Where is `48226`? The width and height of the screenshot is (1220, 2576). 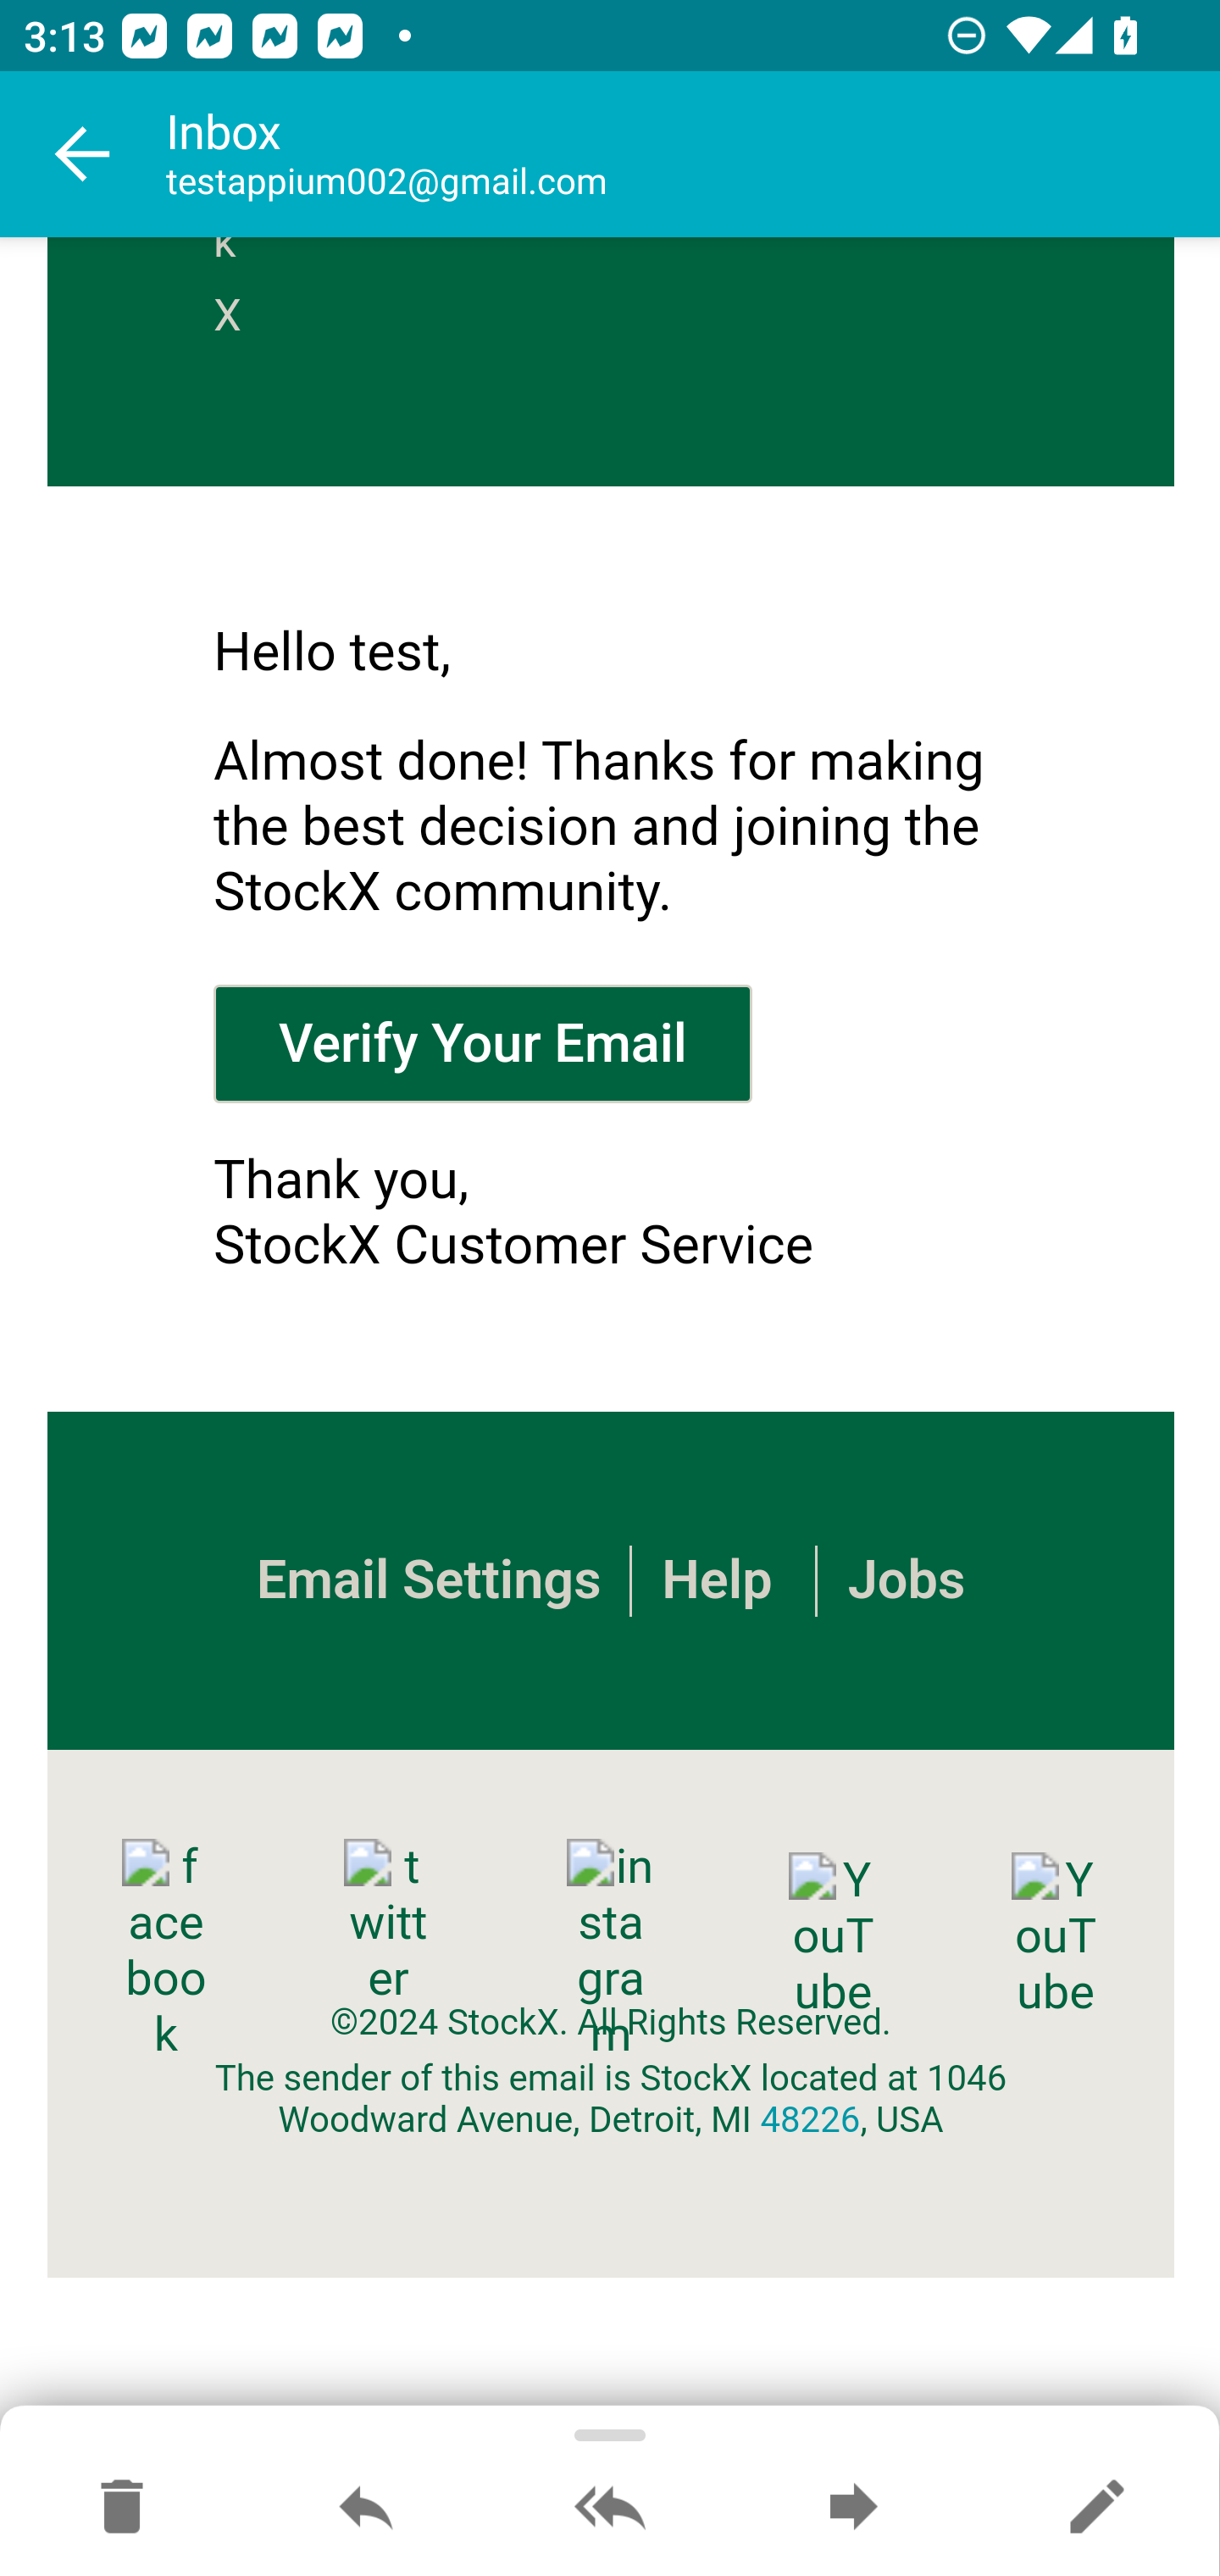
48226 is located at coordinates (810, 2121).